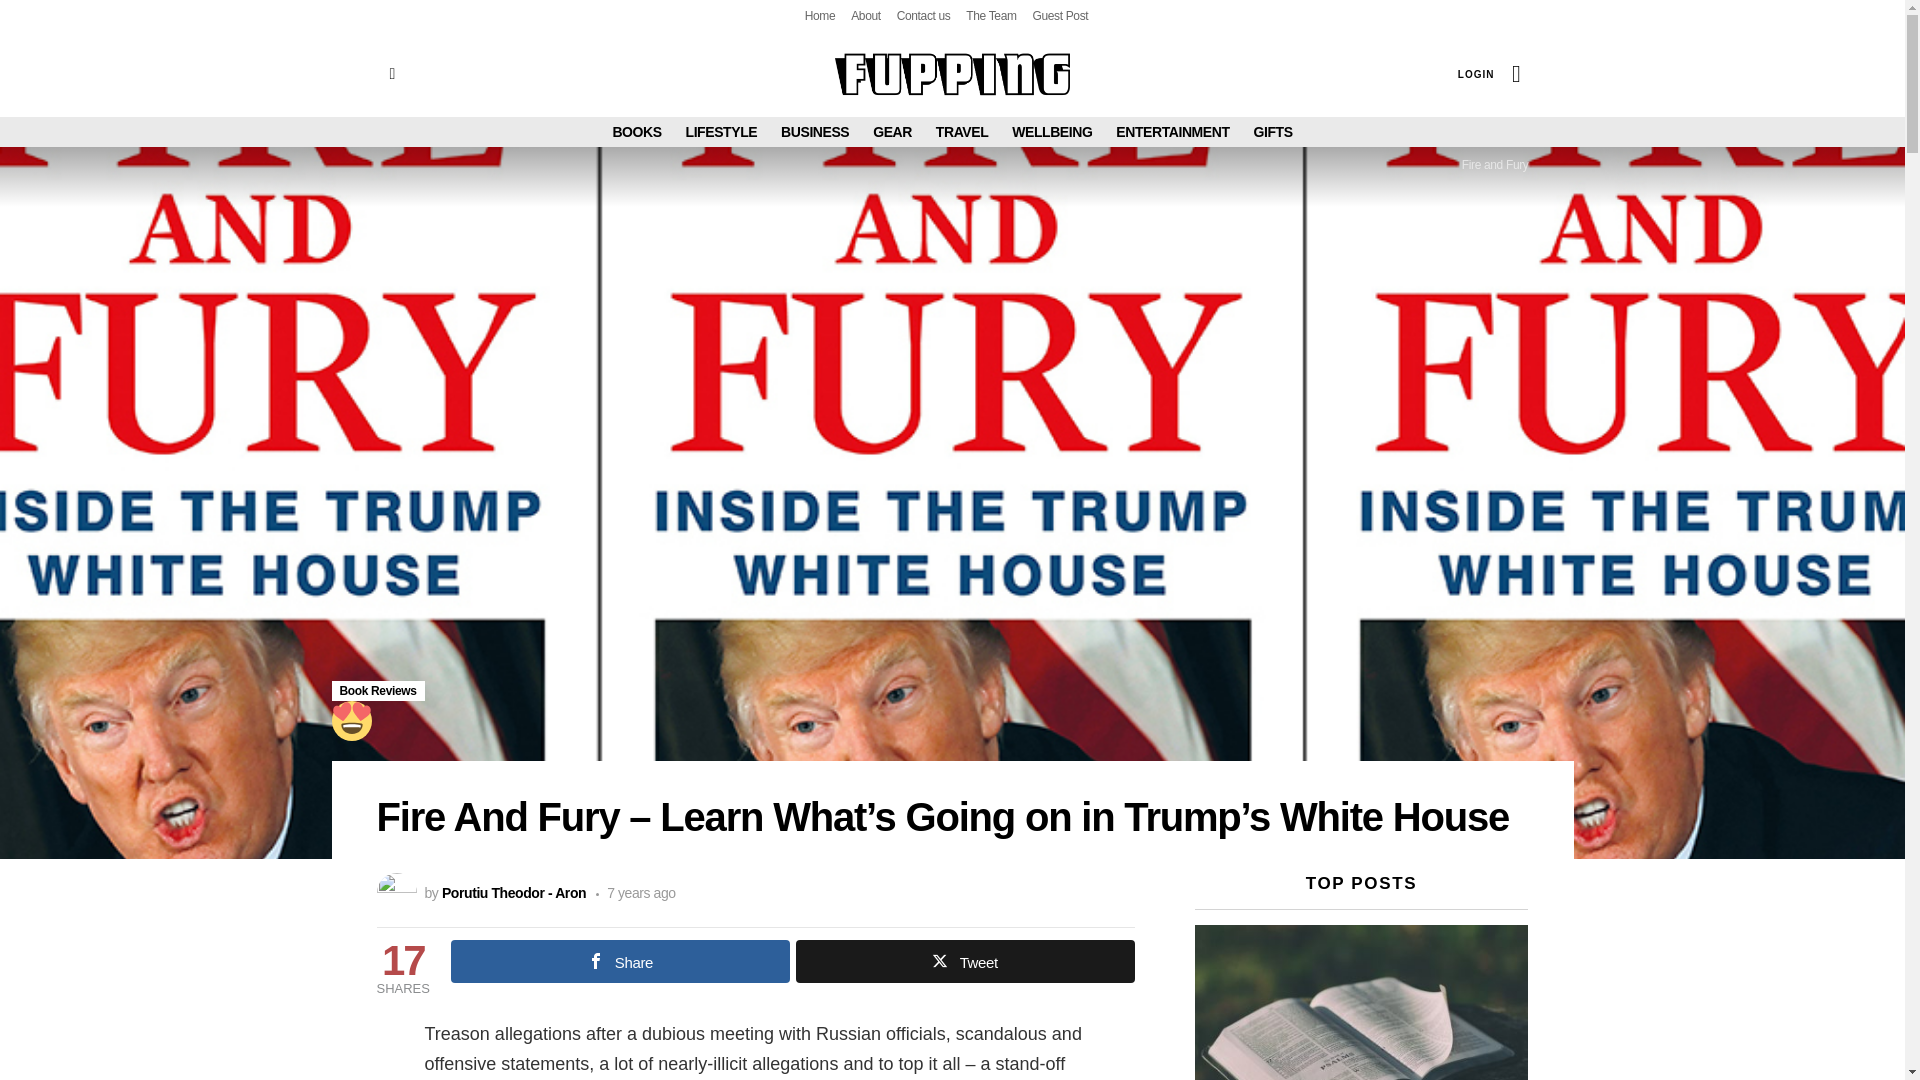 The width and height of the screenshot is (1920, 1080). I want to click on Guest Post, so click(1060, 16).